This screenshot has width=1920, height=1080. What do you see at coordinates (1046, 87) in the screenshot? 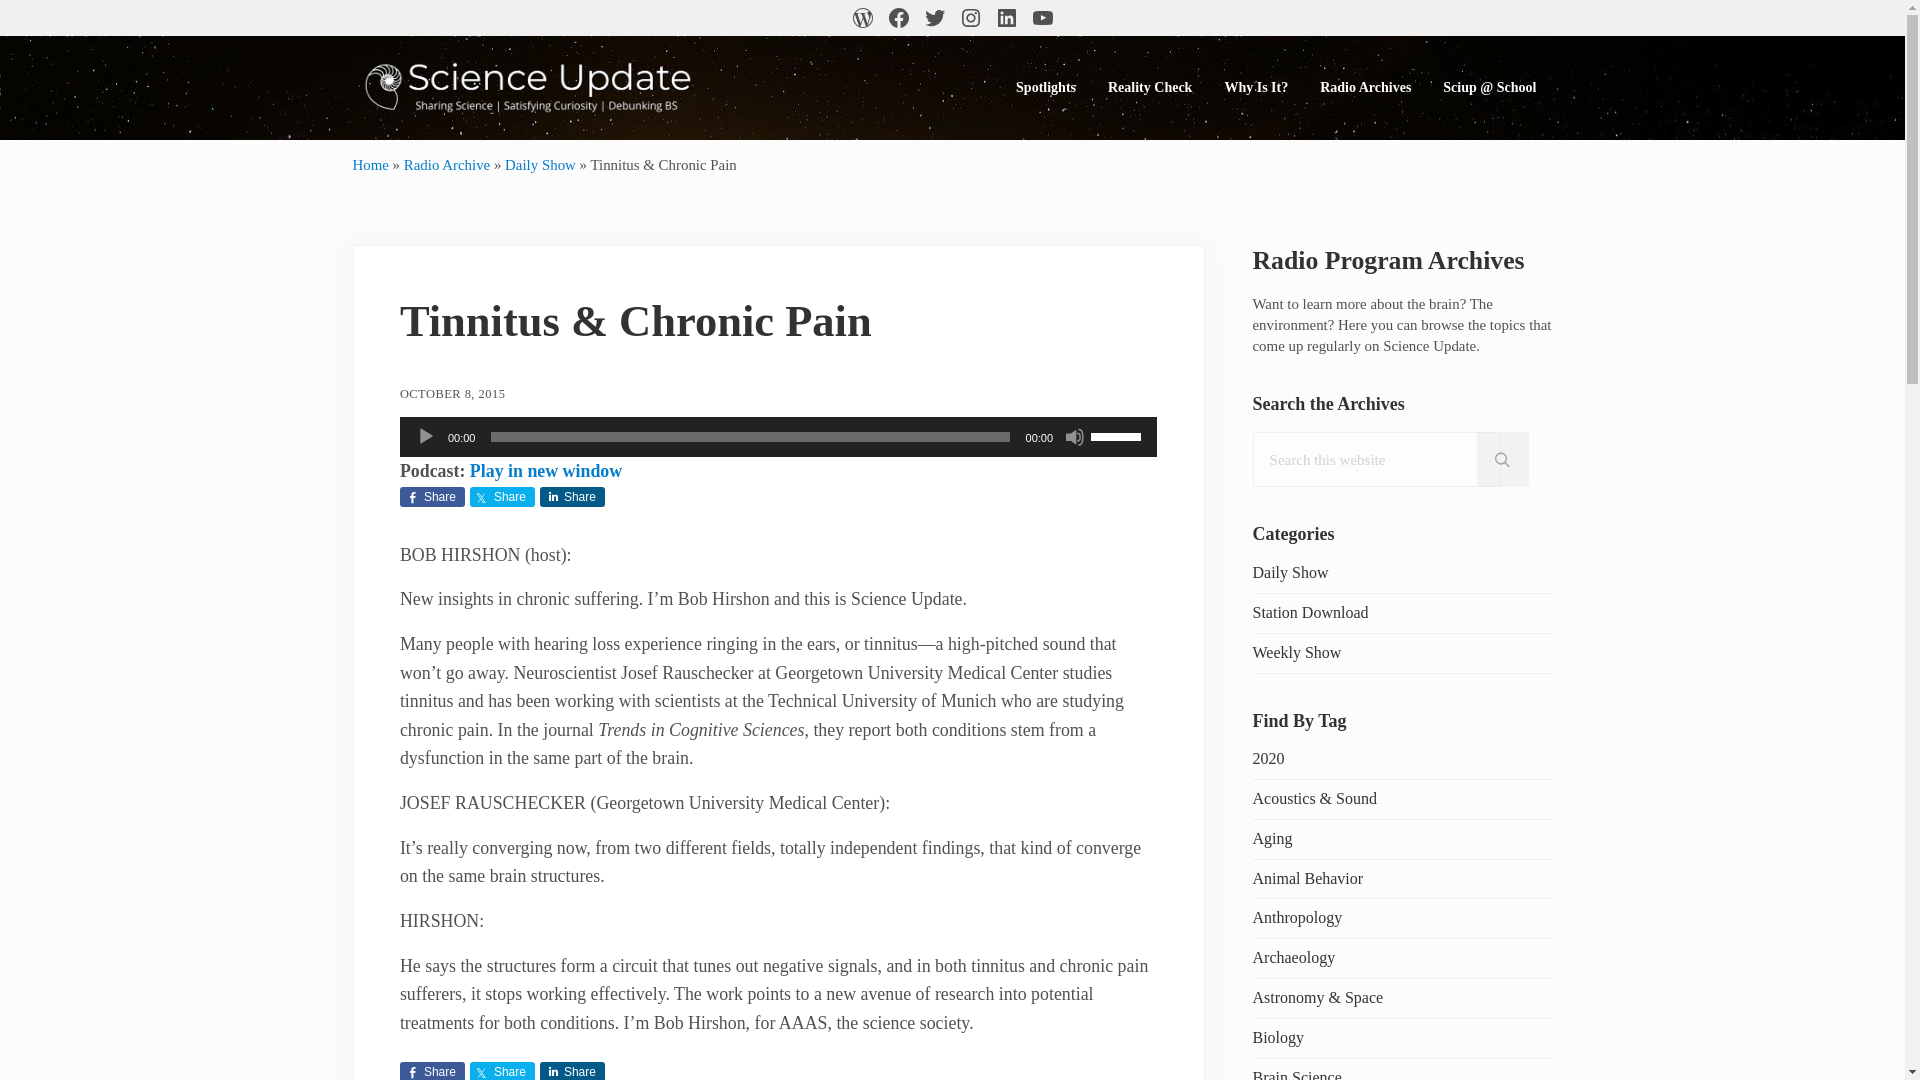
I see `Spotlights` at bounding box center [1046, 87].